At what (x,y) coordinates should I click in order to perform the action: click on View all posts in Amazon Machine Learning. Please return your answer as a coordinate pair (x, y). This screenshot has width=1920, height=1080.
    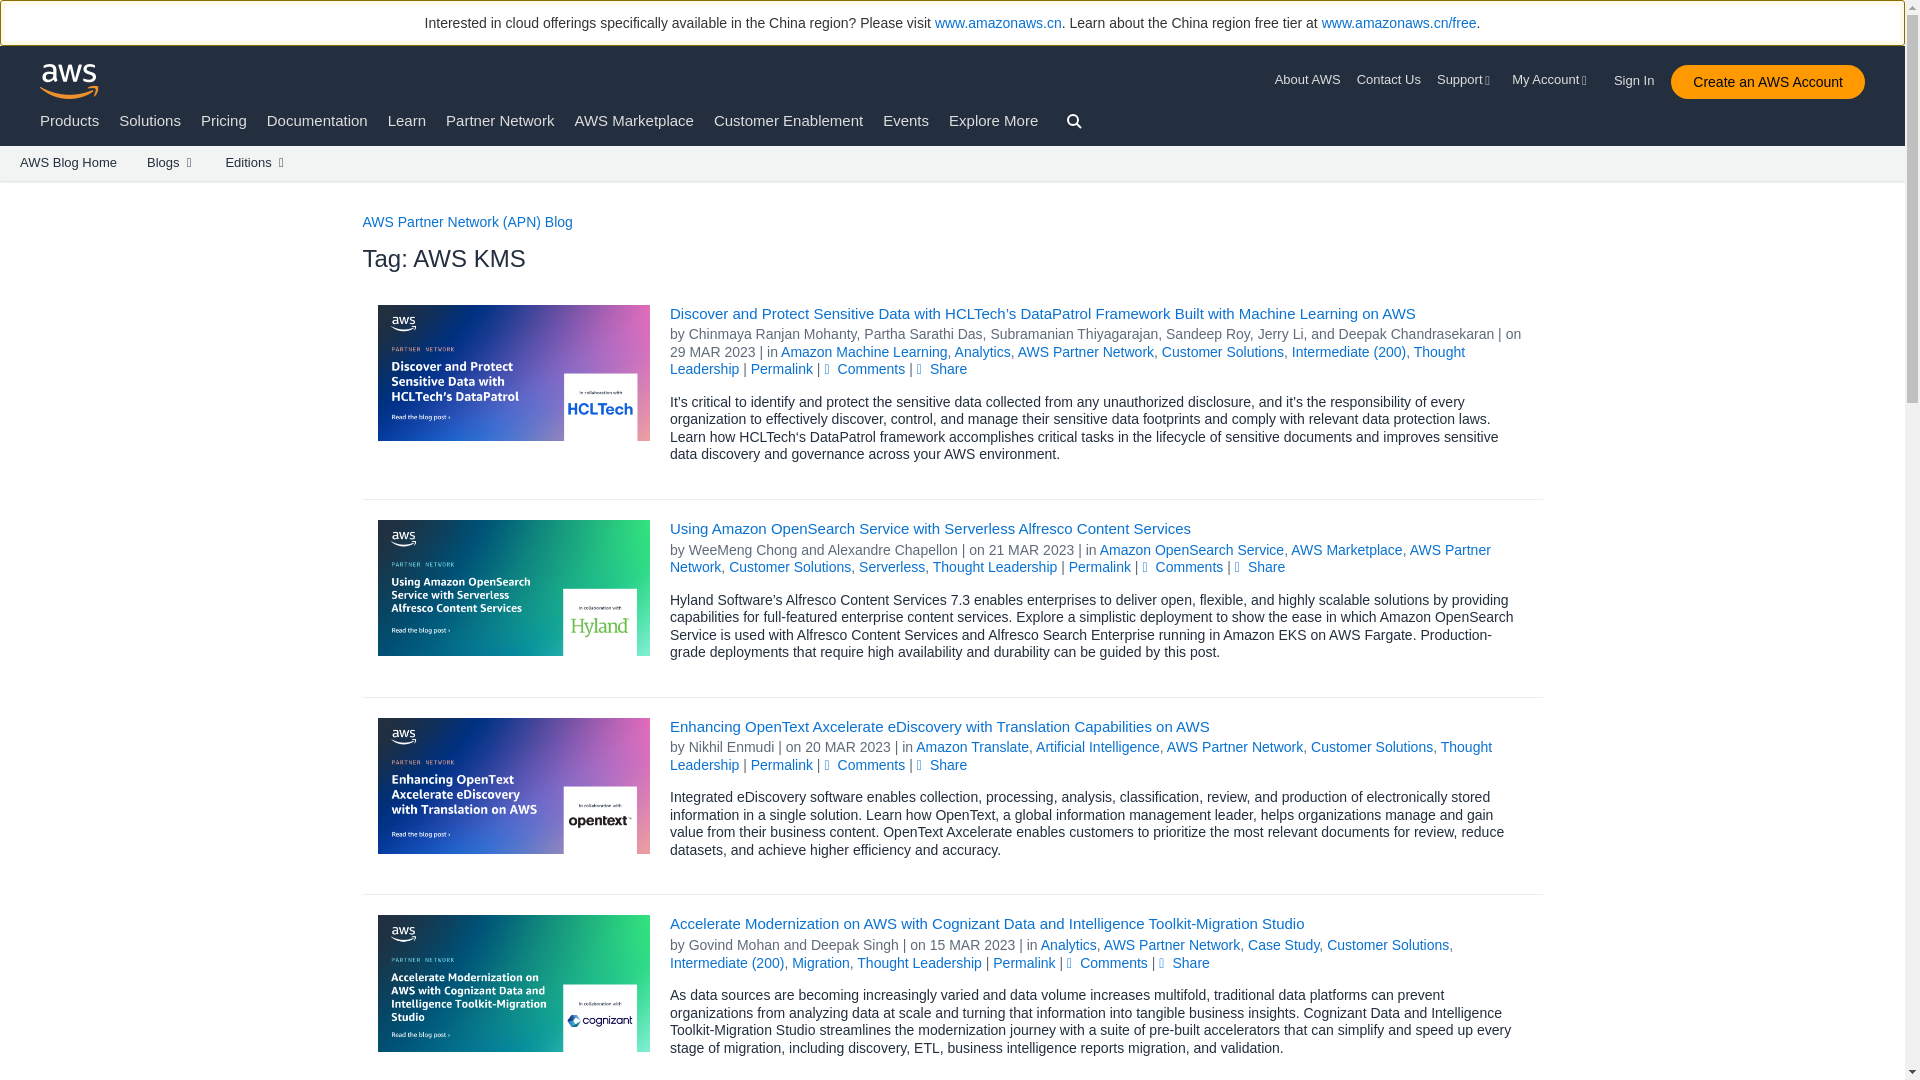
    Looking at the image, I should click on (864, 352).